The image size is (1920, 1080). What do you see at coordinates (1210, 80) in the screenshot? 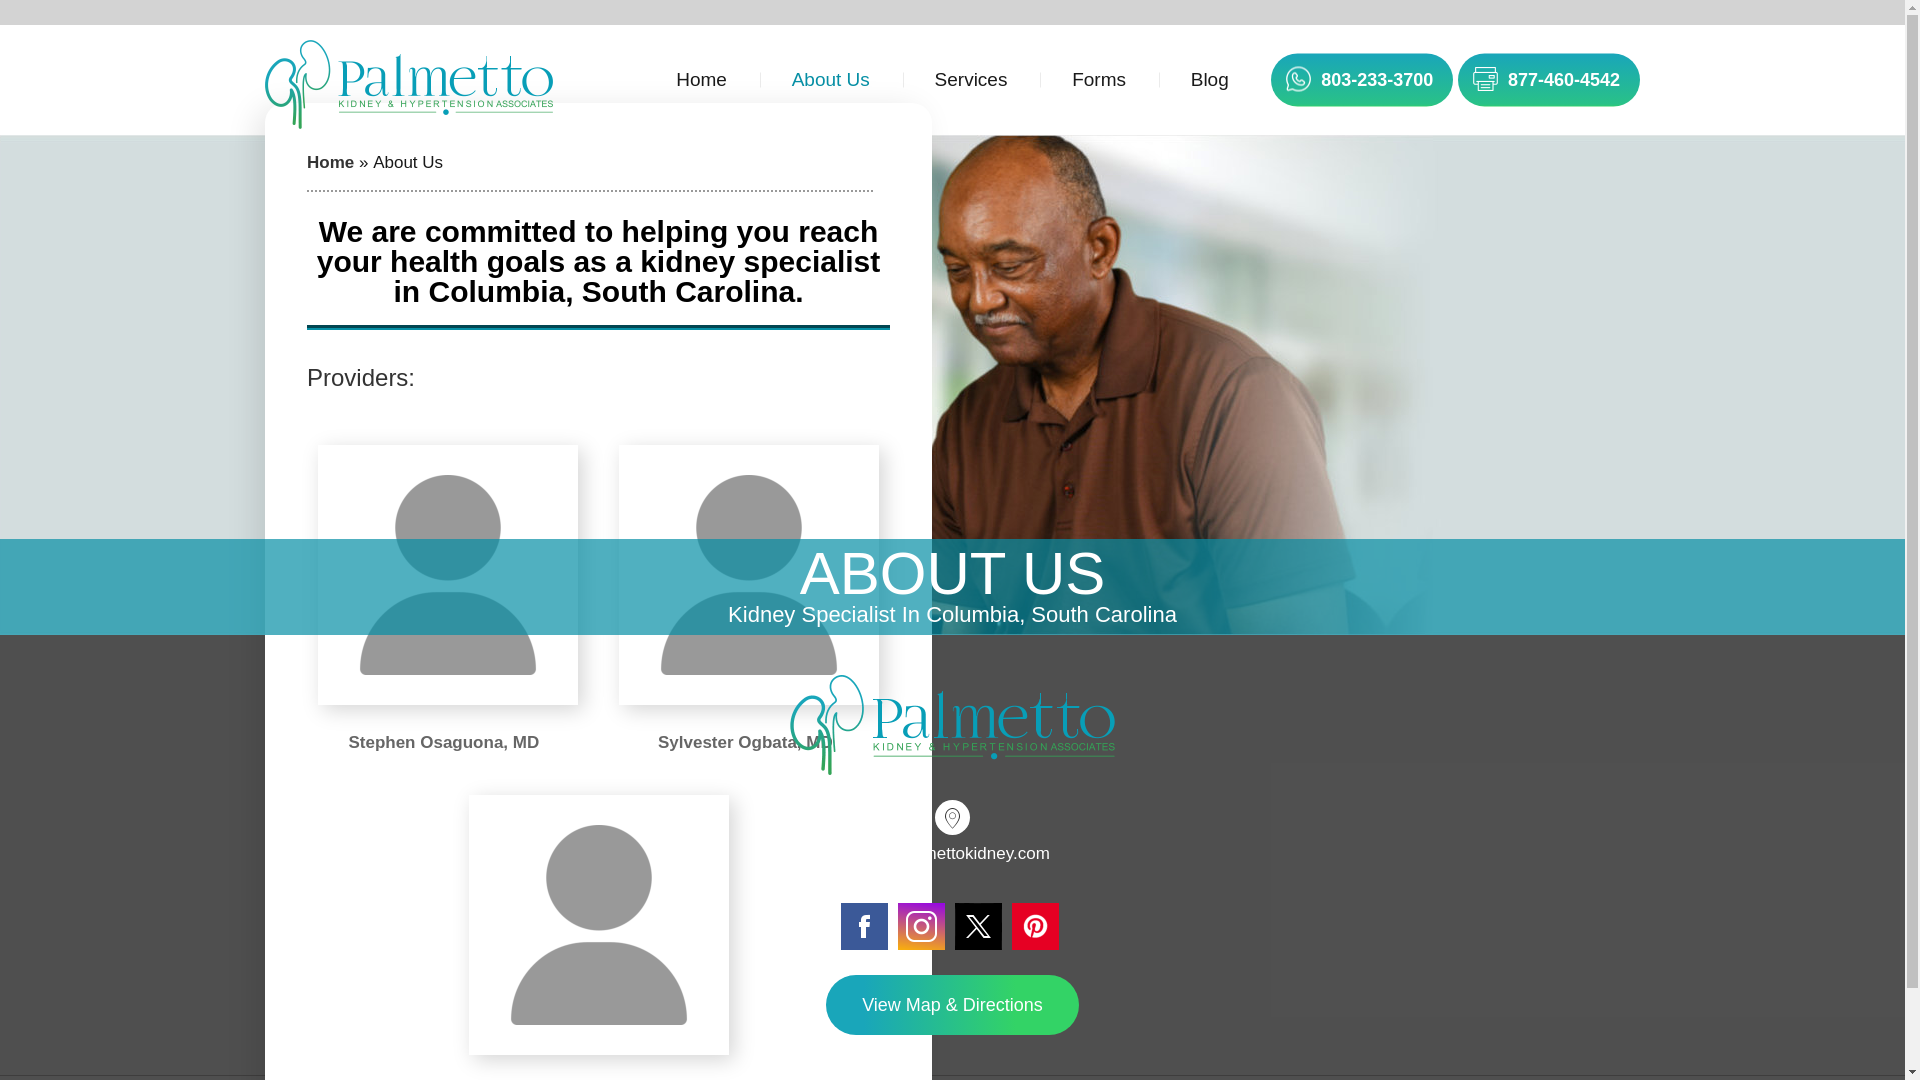
I see `Blog` at bounding box center [1210, 80].